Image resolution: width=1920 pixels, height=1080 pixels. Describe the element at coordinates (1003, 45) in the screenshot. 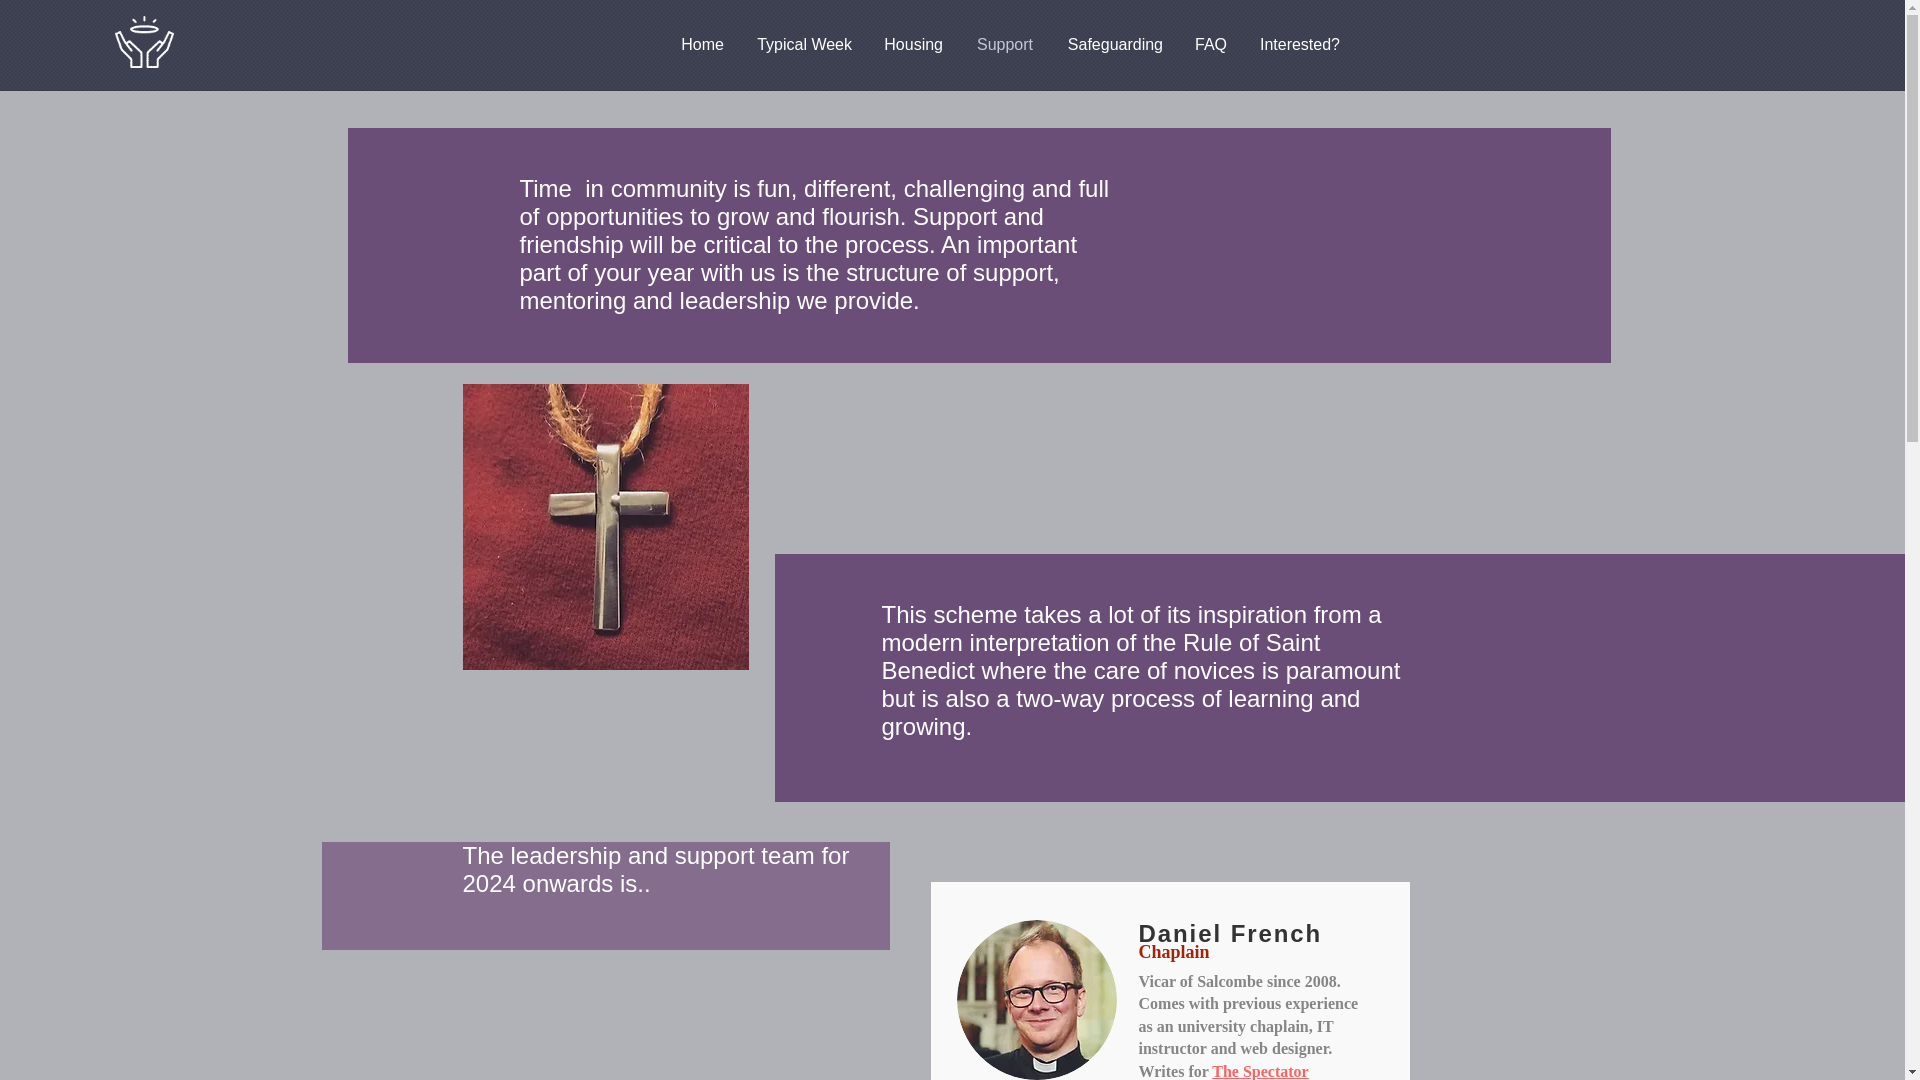

I see `Support` at that location.